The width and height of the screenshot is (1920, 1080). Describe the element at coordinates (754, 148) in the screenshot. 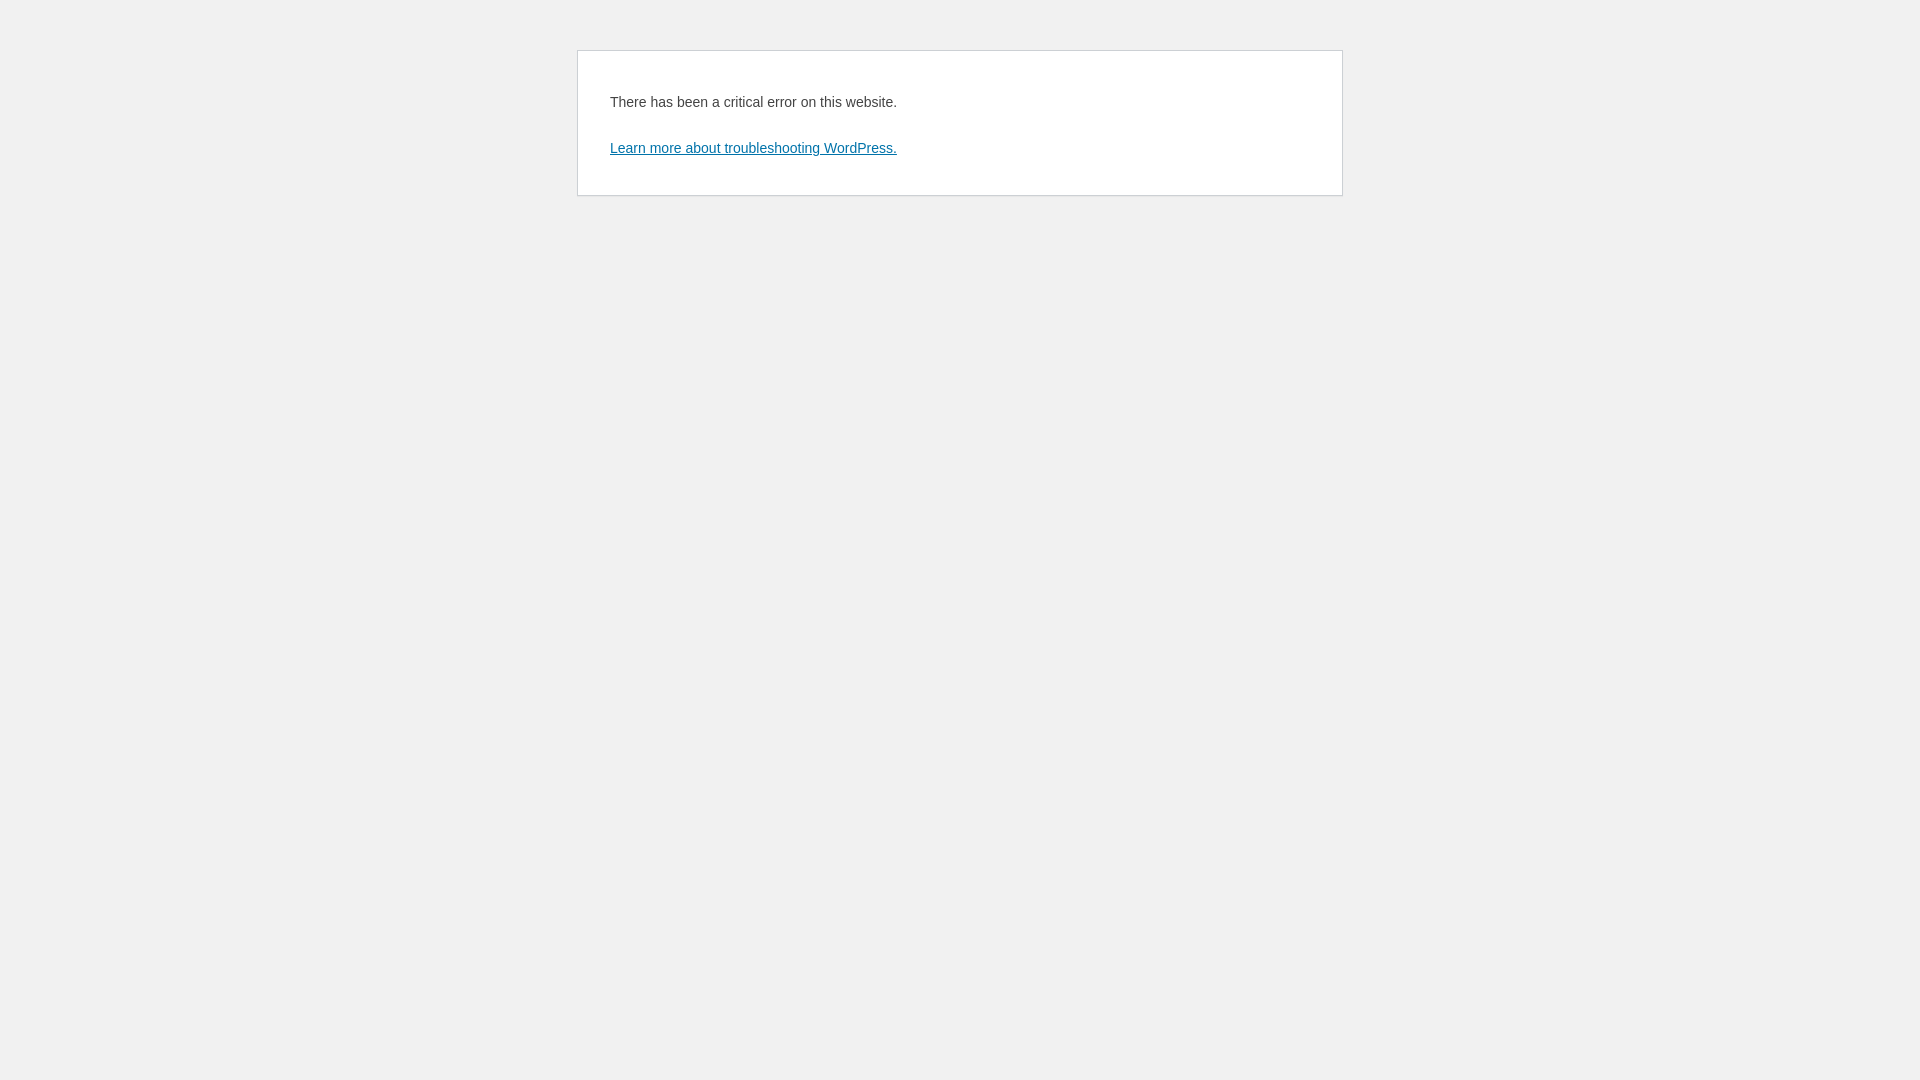

I see `Learn more about troubleshooting WordPress.` at that location.